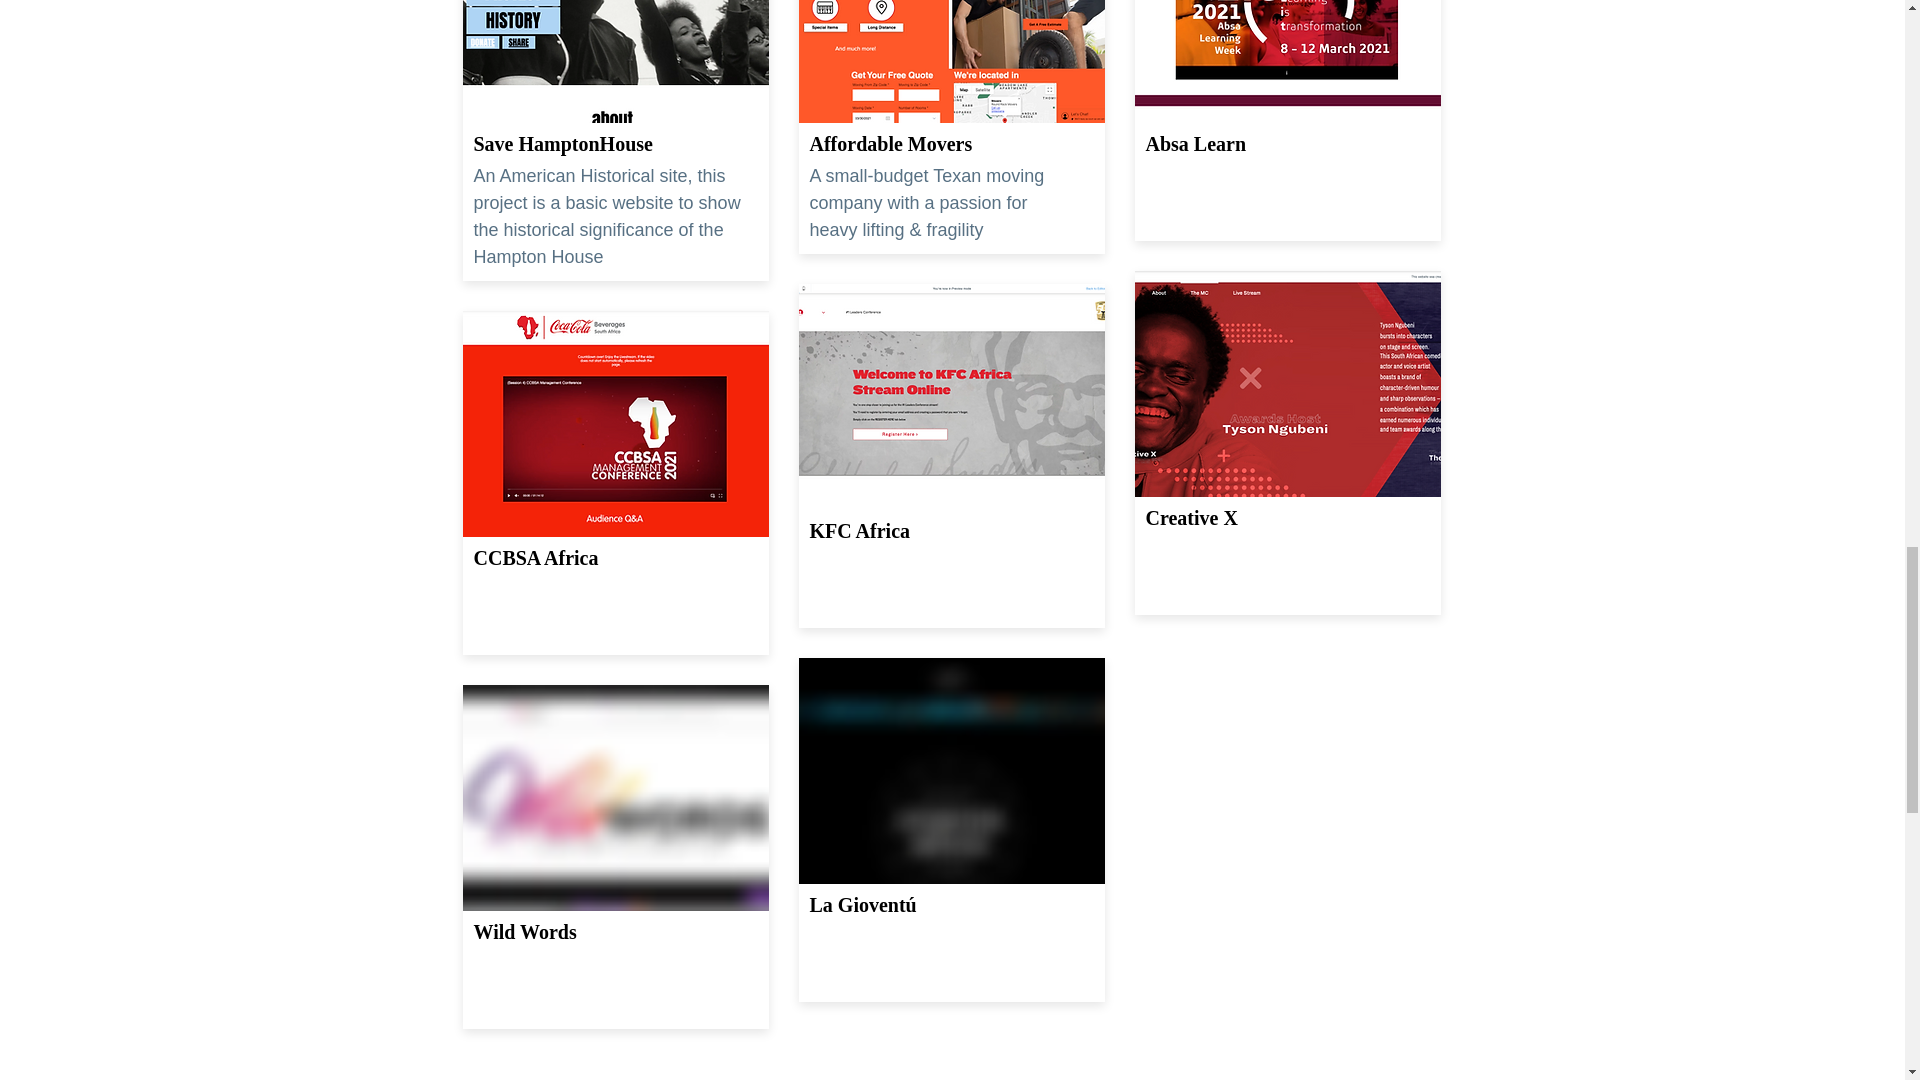  Describe the element at coordinates (615, 424) in the screenshot. I see `Screen Shot 2021-03-30 at 2.45.56 PM.png` at that location.